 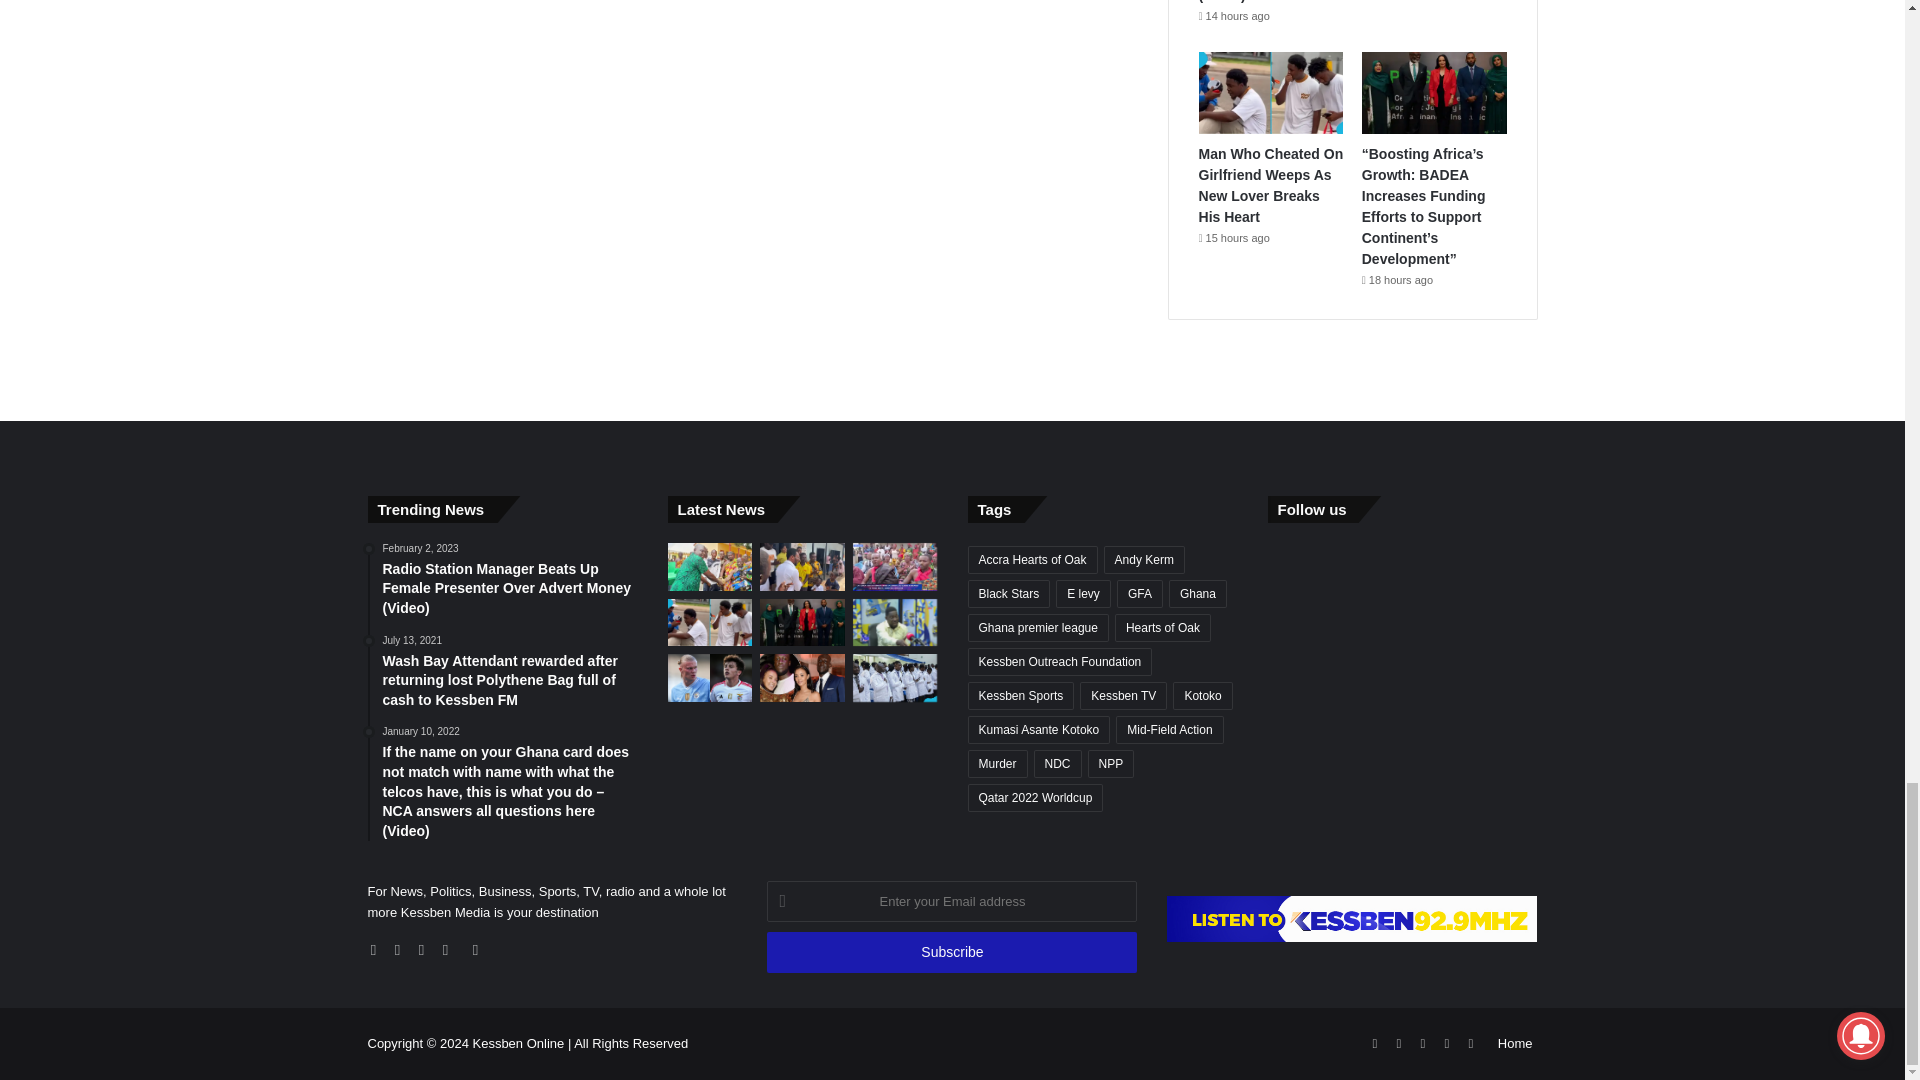 What do you see at coordinates (951, 952) in the screenshot?
I see `Subscribe` at bounding box center [951, 952].